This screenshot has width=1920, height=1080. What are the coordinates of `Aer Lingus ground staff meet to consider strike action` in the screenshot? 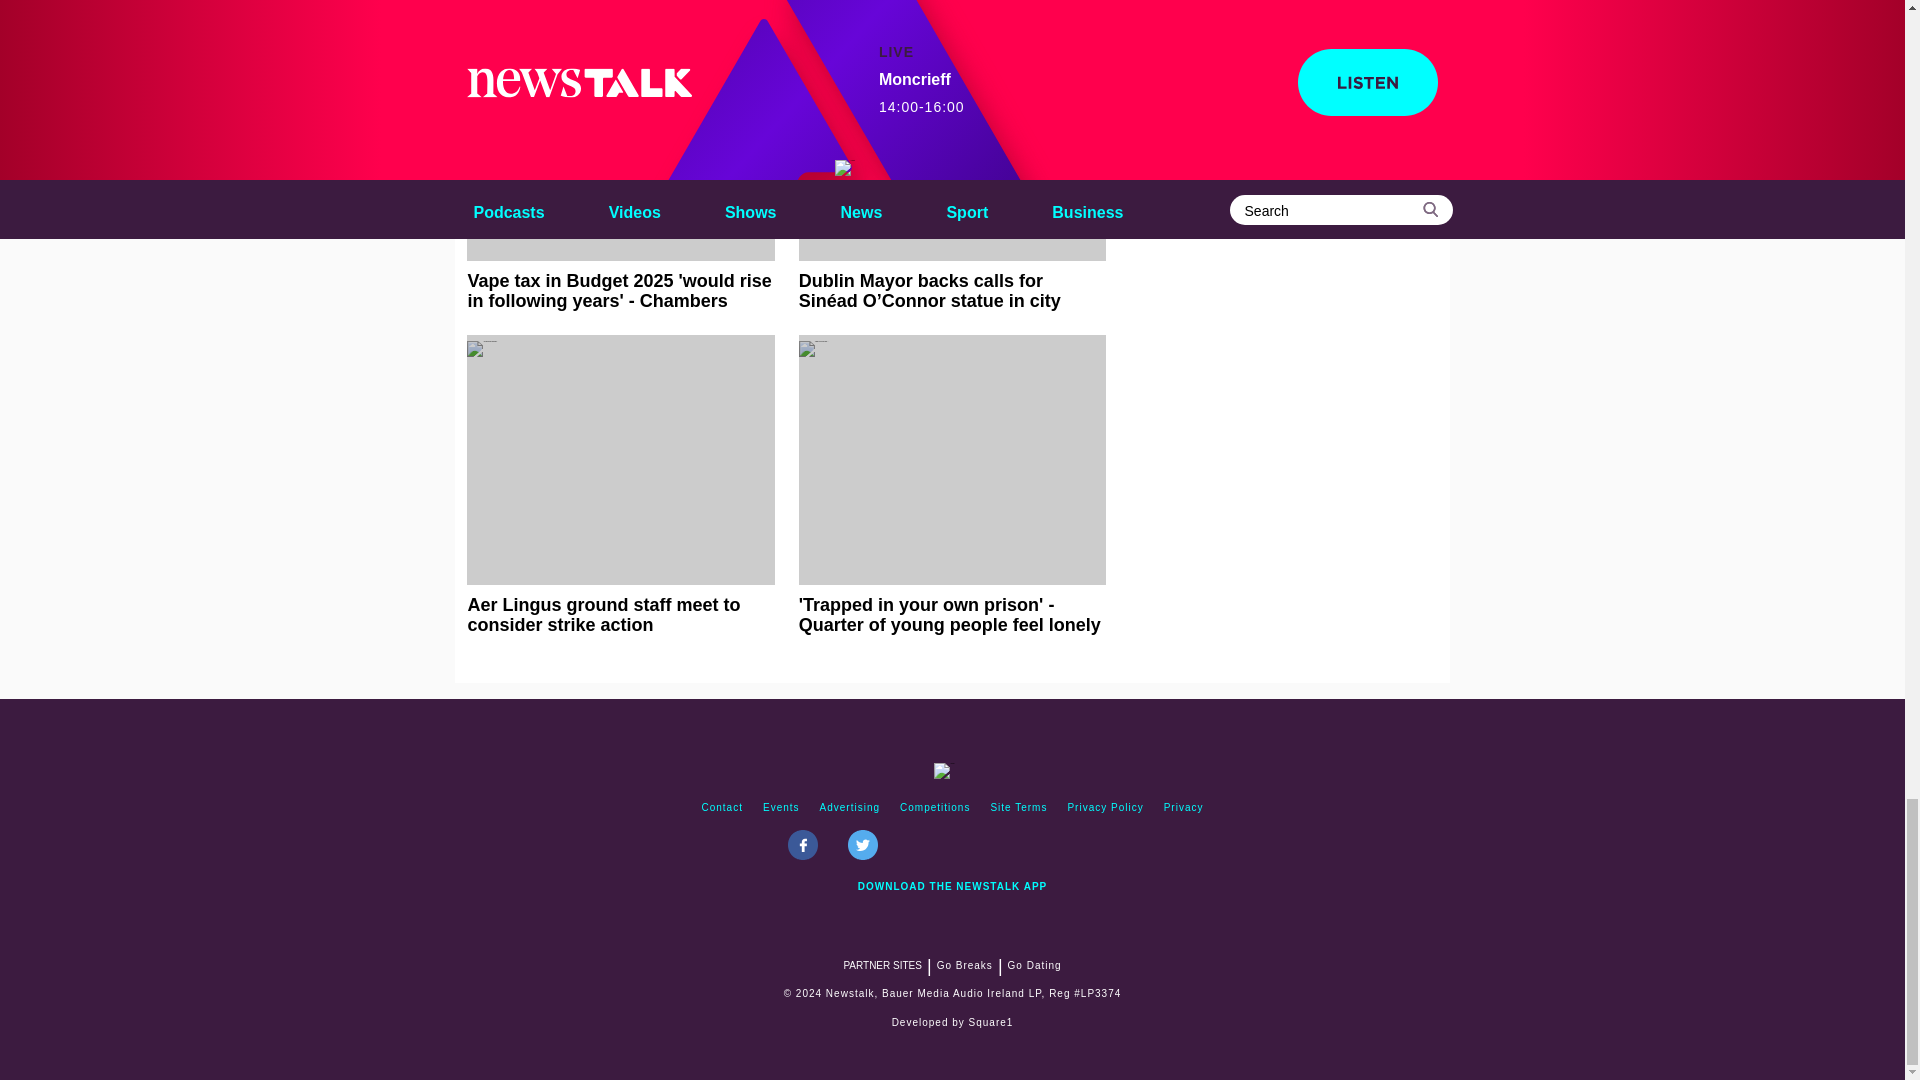 It's located at (620, 484).